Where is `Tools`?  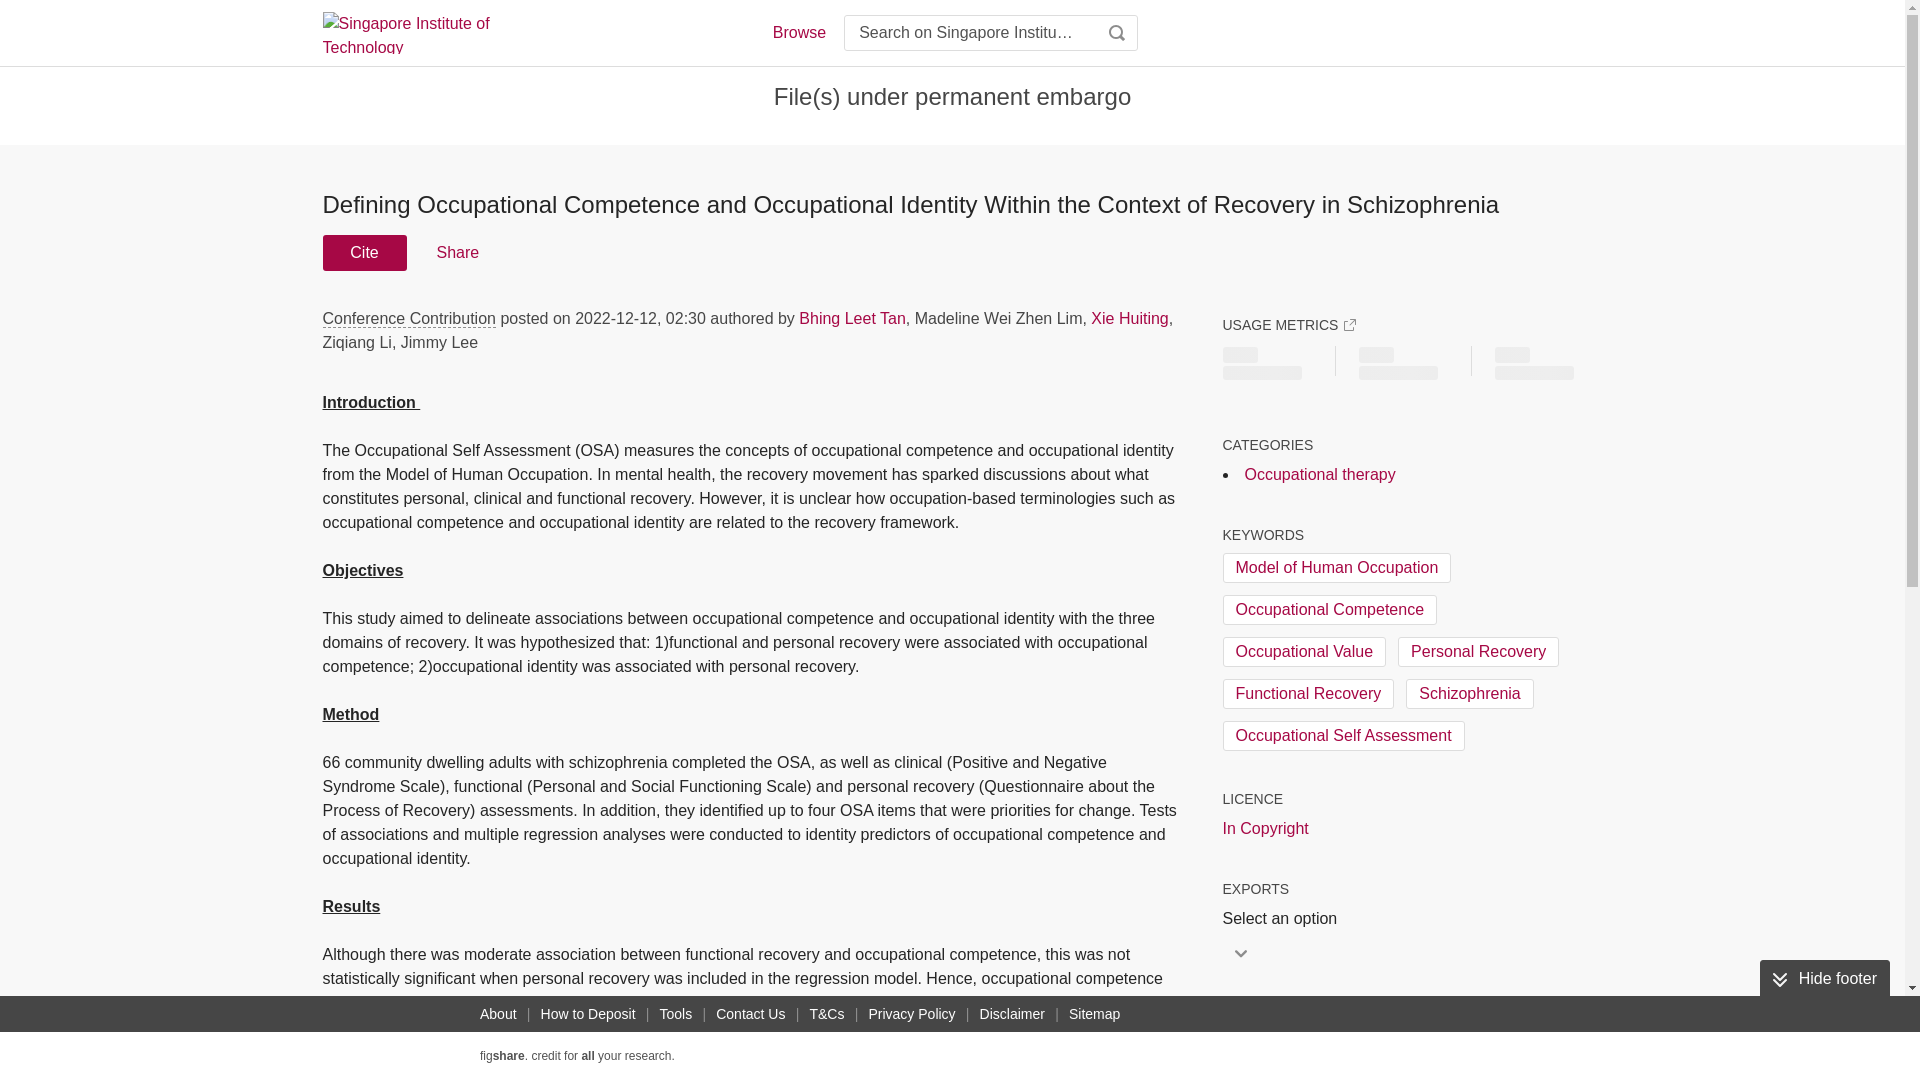
Tools is located at coordinates (676, 1014).